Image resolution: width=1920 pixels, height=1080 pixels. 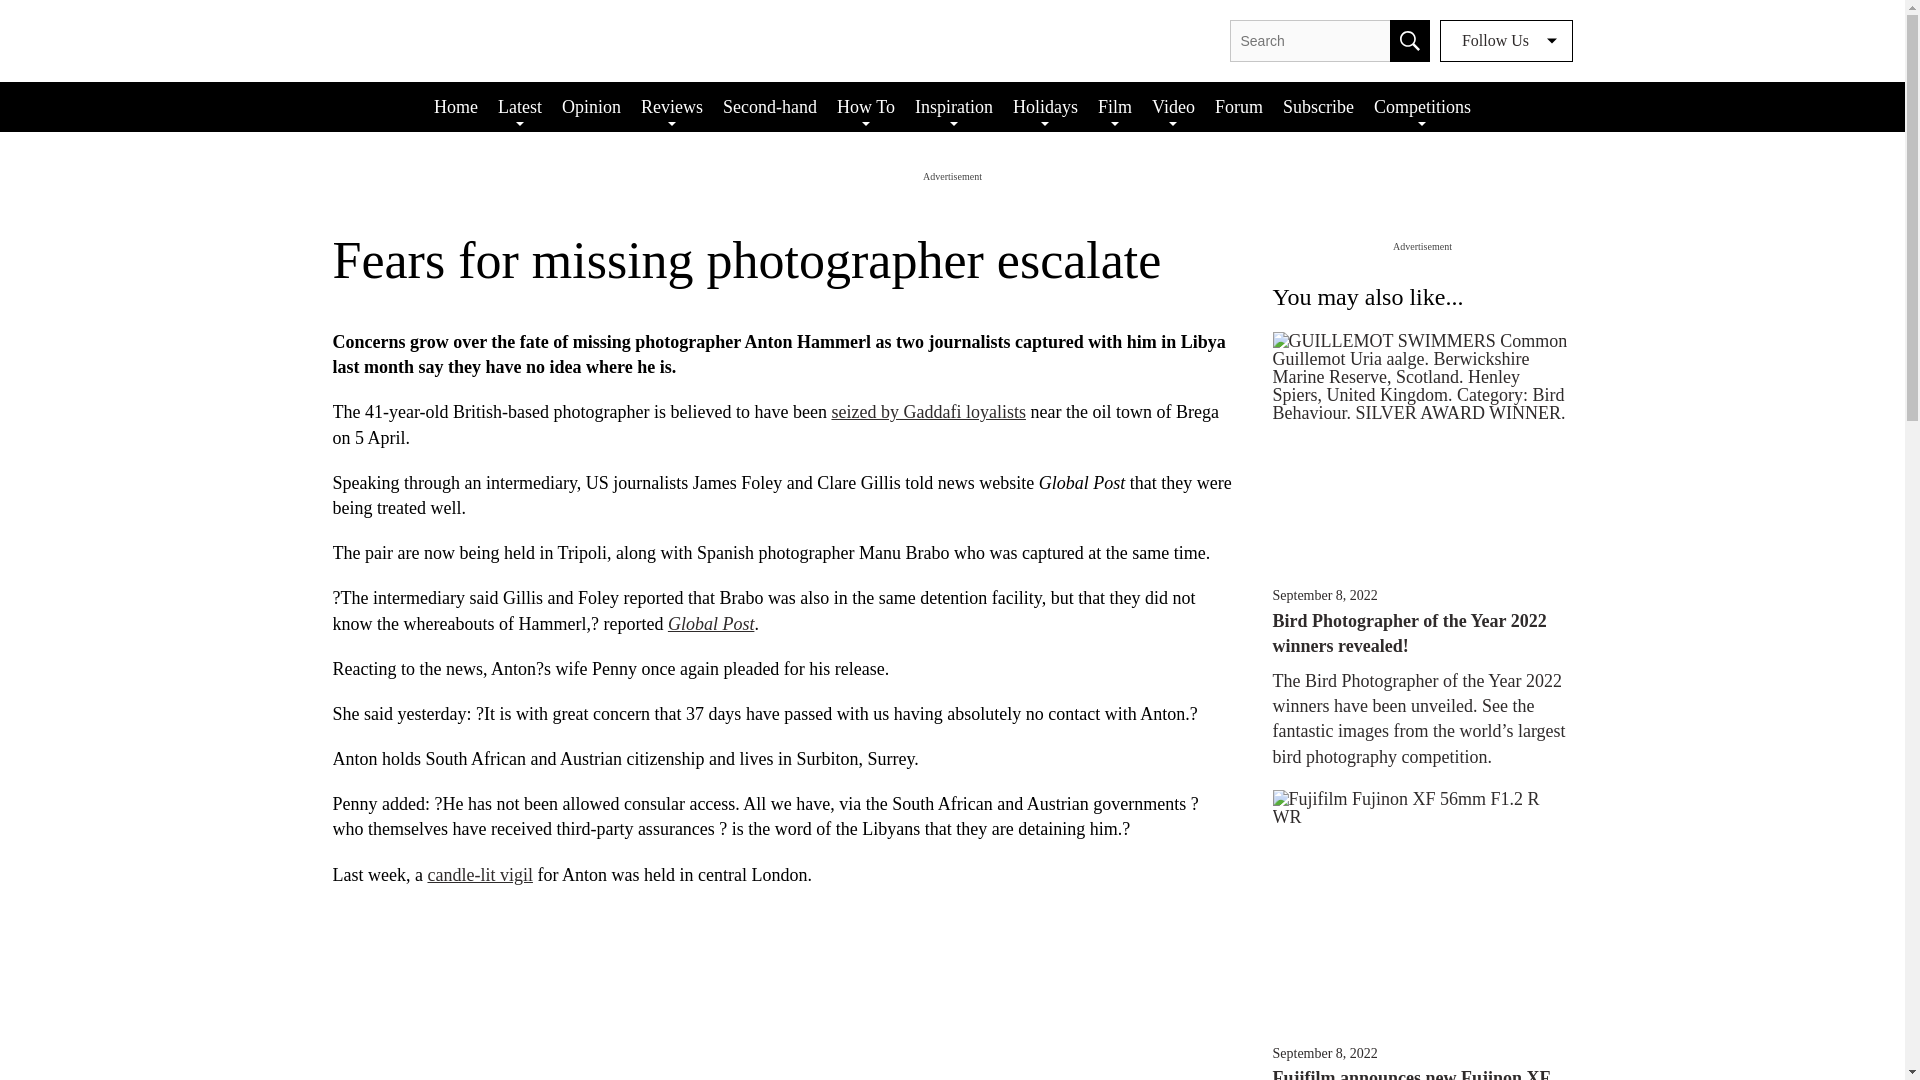 I want to click on Second-hand, so click(x=770, y=106).